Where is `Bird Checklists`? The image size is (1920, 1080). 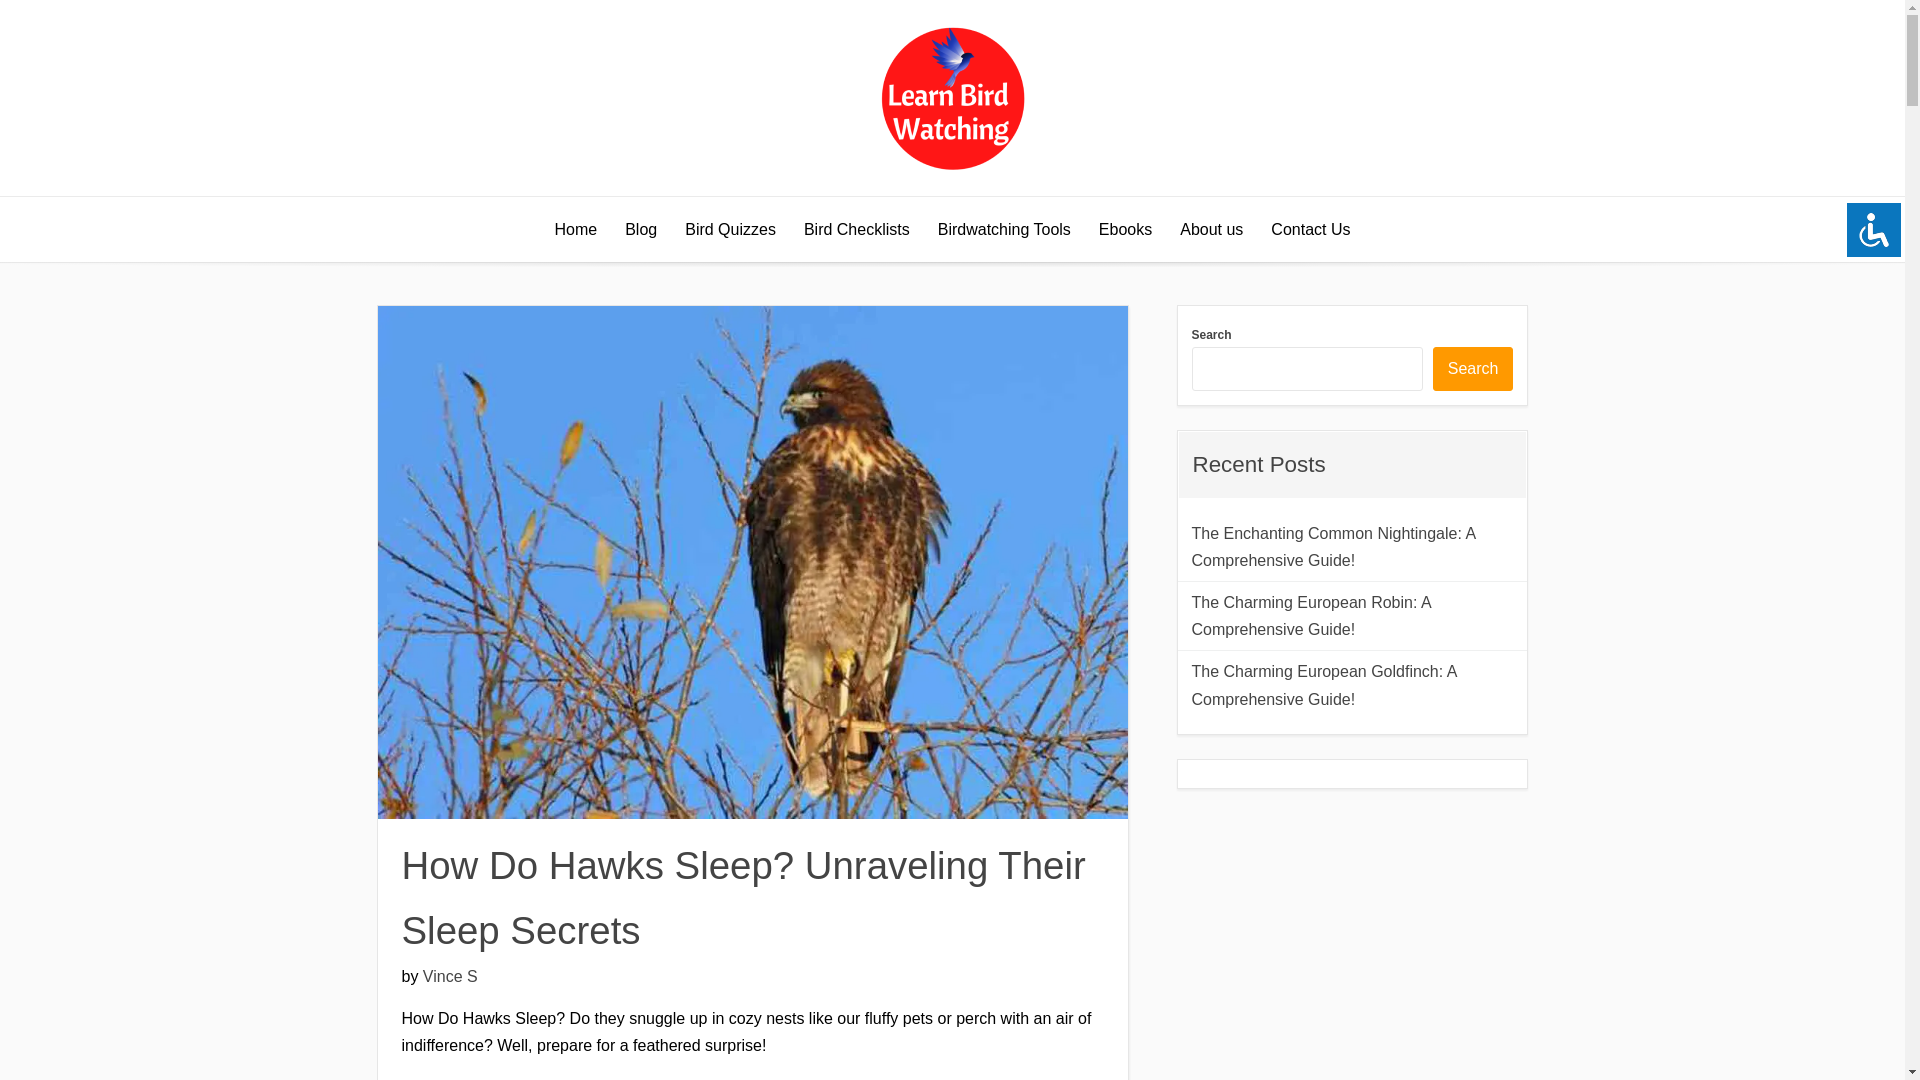
Bird Checklists is located at coordinates (856, 229).